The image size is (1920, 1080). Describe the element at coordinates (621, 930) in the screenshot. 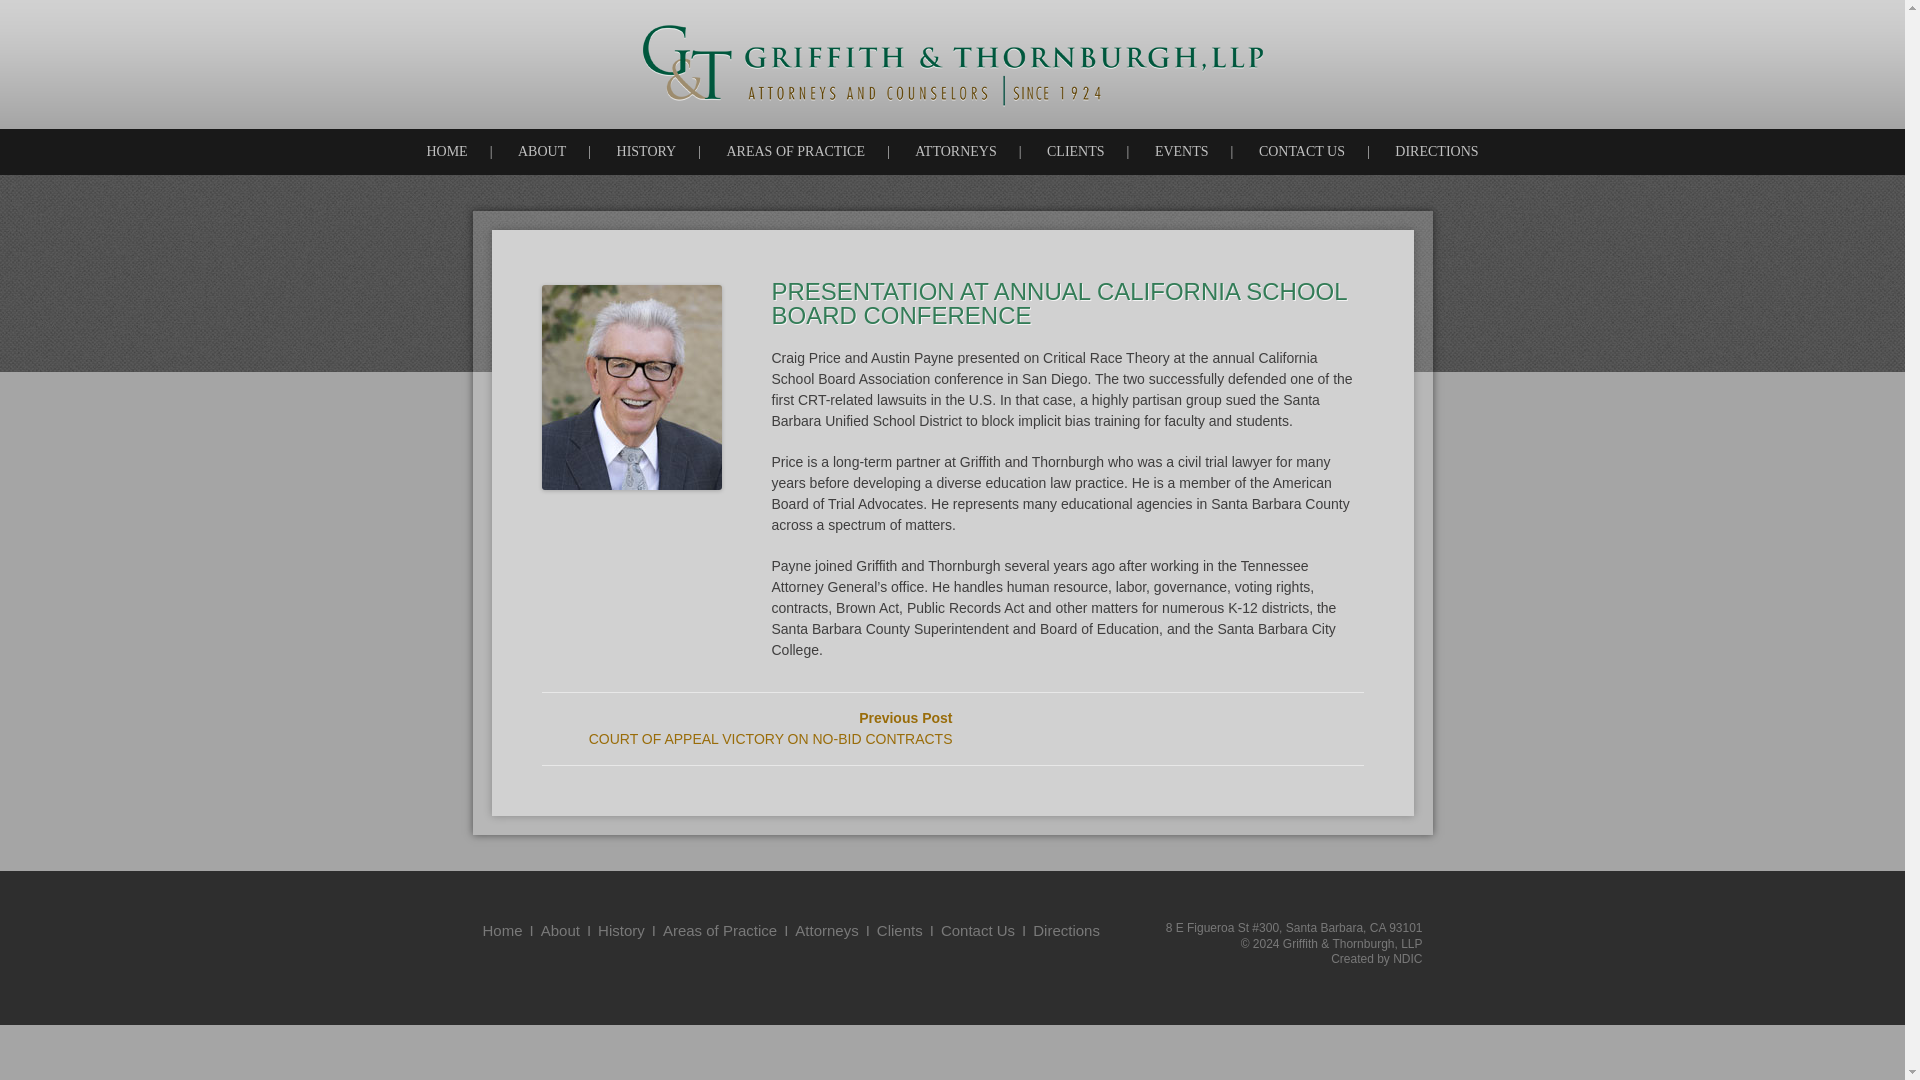

I see `History` at that location.